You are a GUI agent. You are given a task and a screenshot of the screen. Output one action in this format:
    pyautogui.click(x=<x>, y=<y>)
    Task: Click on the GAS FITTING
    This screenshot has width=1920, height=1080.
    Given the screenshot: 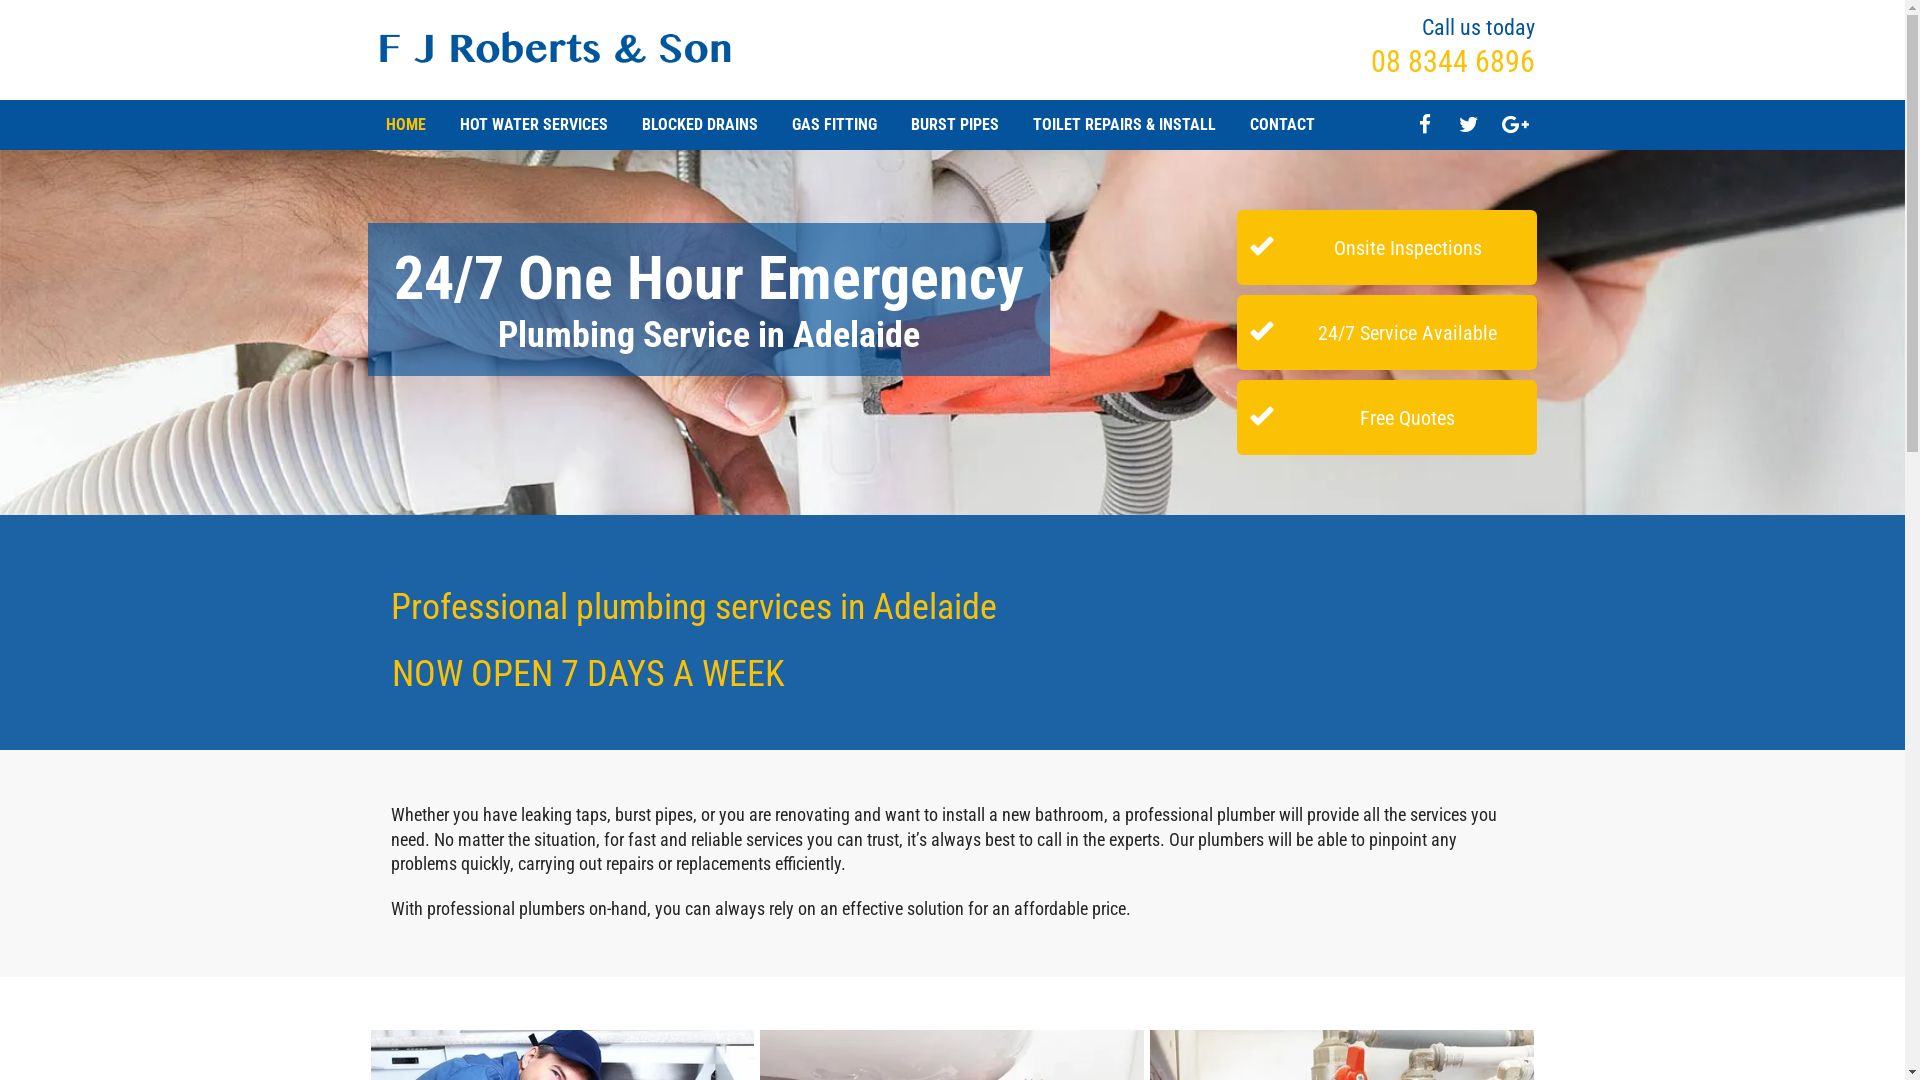 What is the action you would take?
    pyautogui.click(x=834, y=125)
    